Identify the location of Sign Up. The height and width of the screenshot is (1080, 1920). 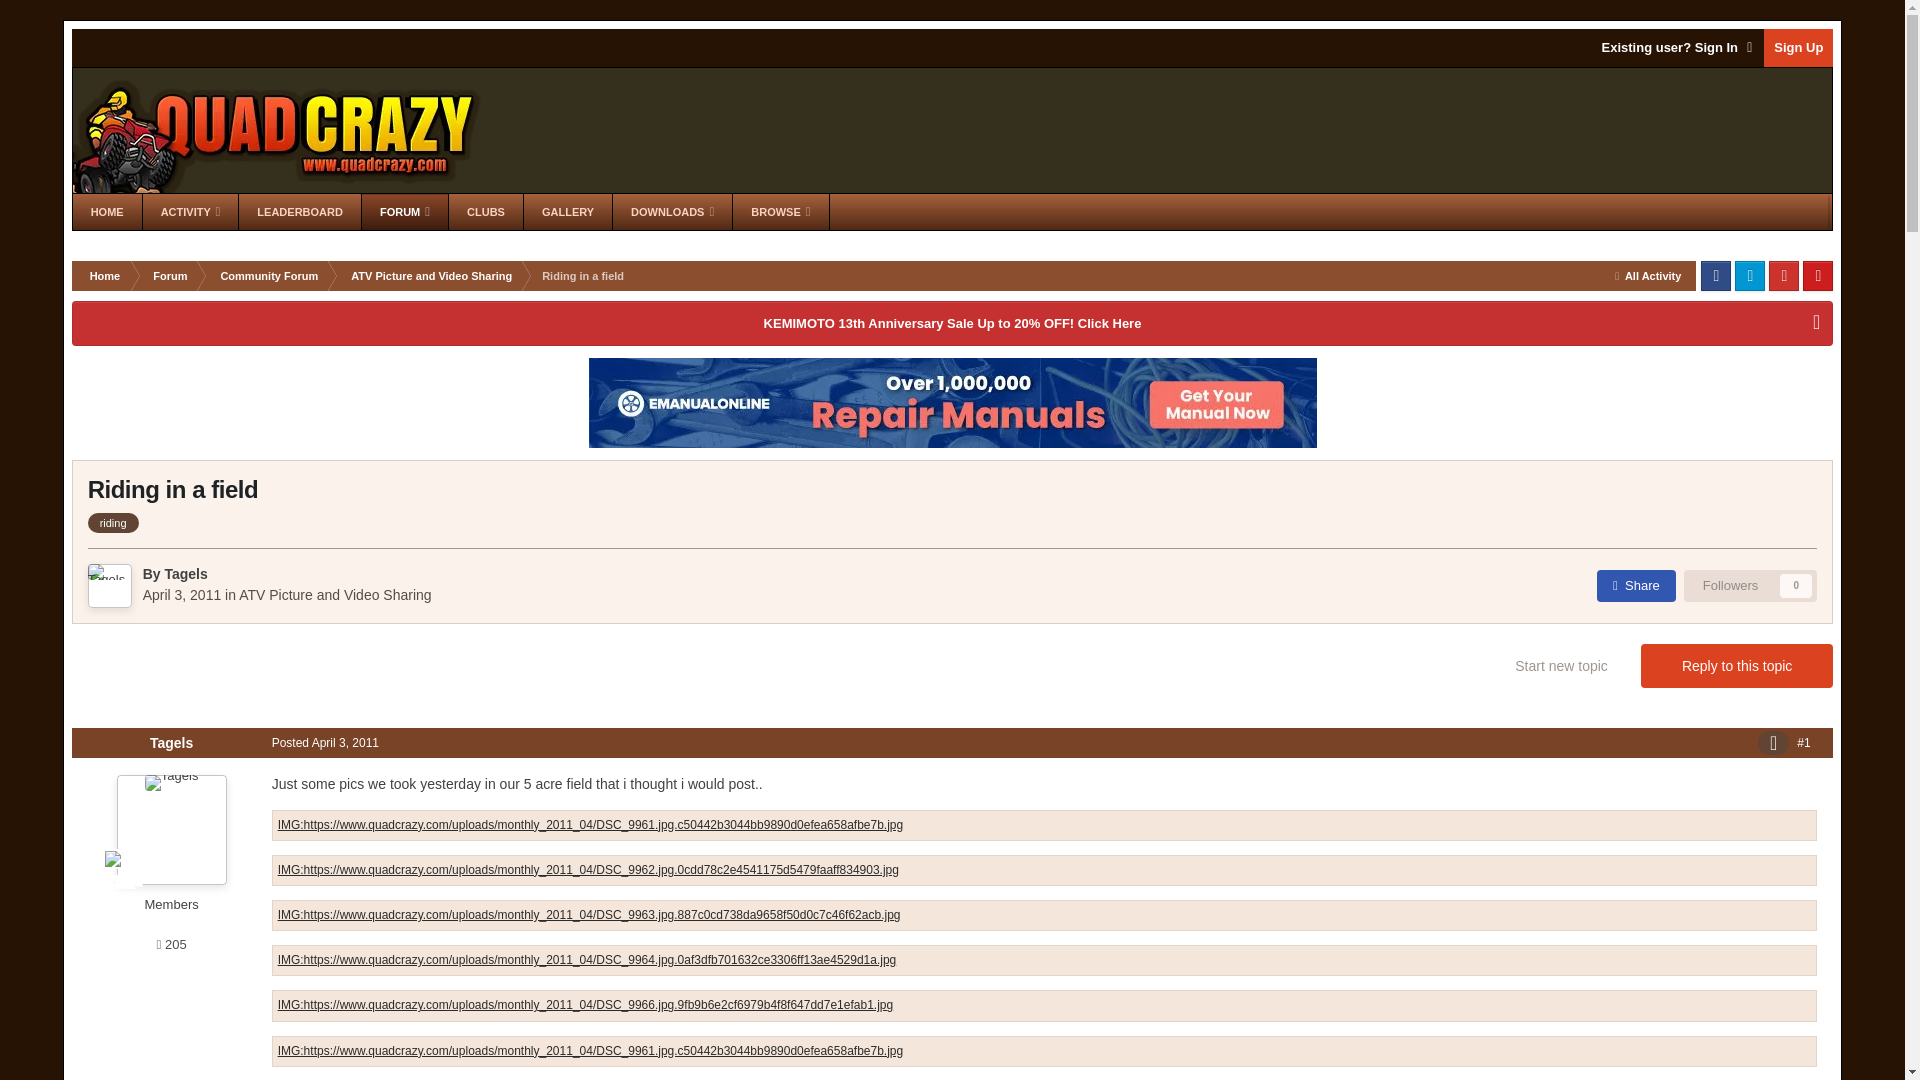
(1798, 48).